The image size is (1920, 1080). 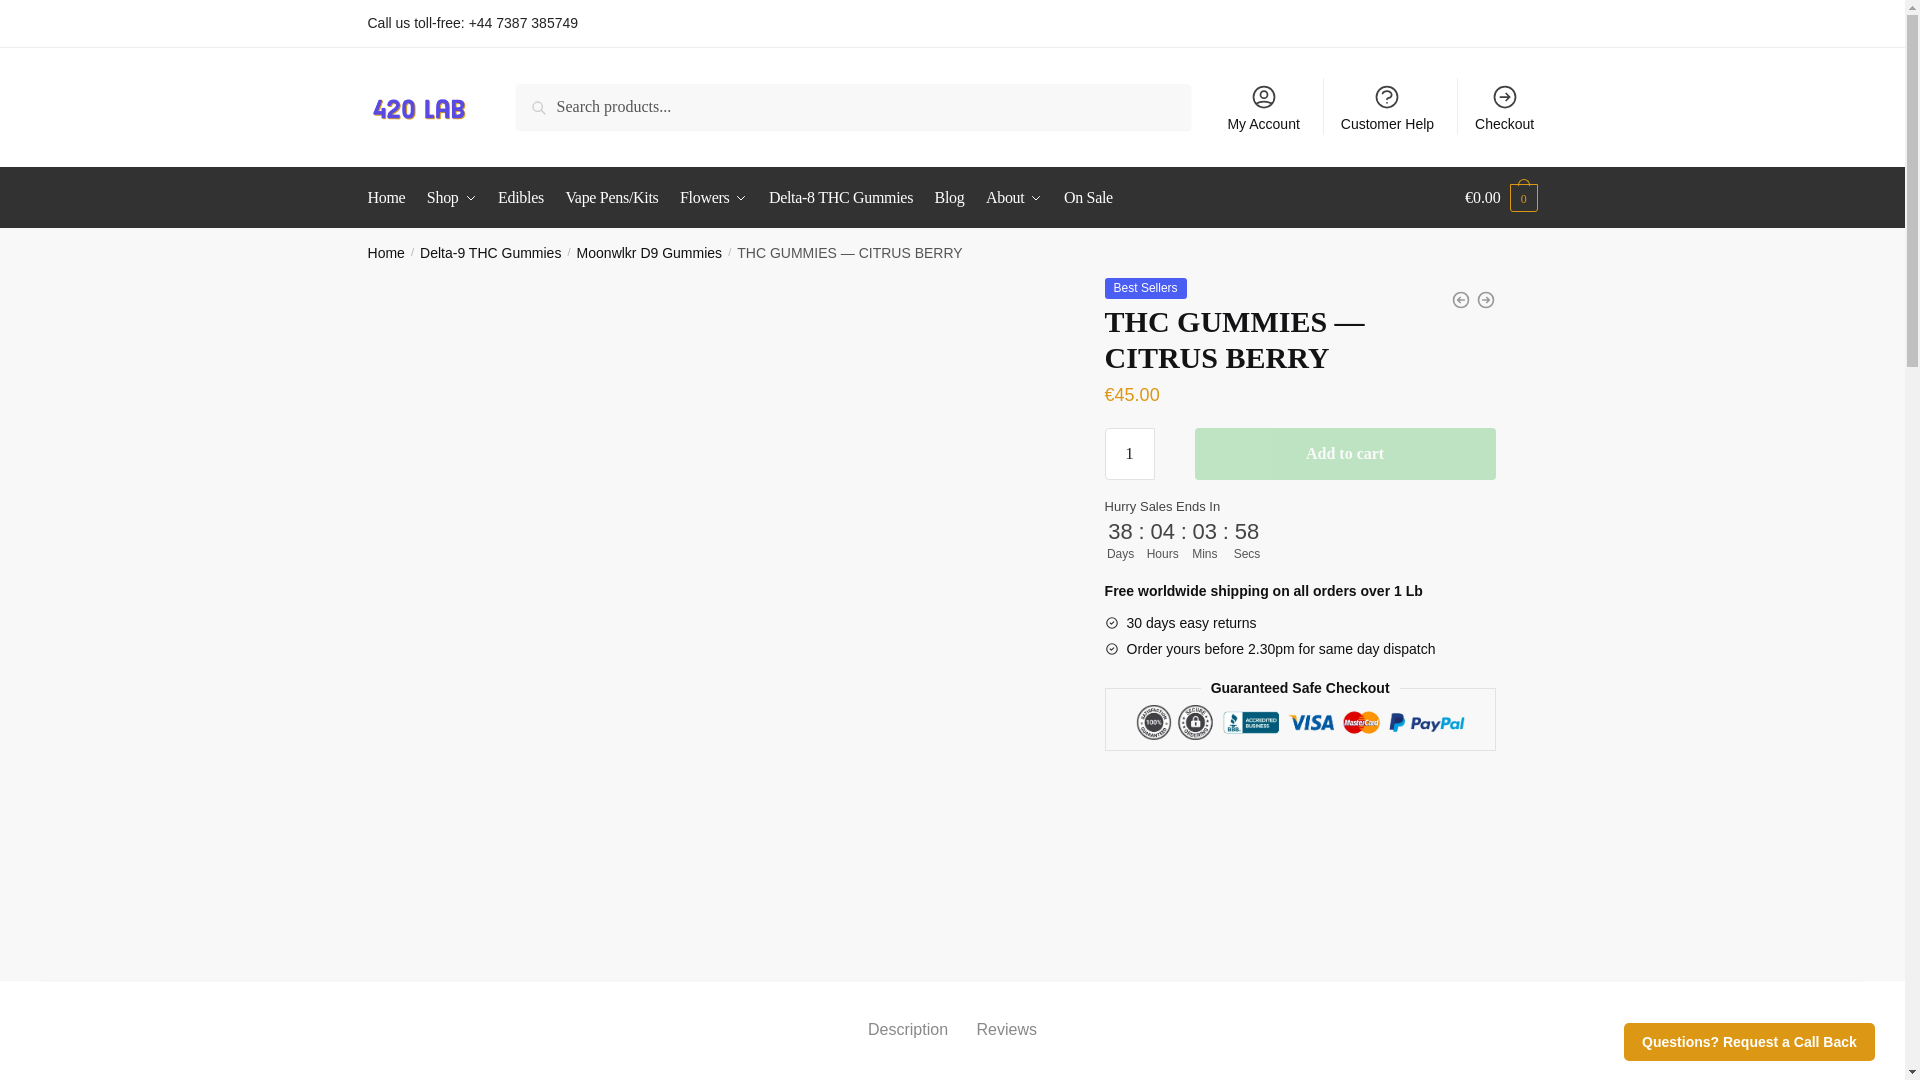 I want to click on Search, so click(x=562, y=106).